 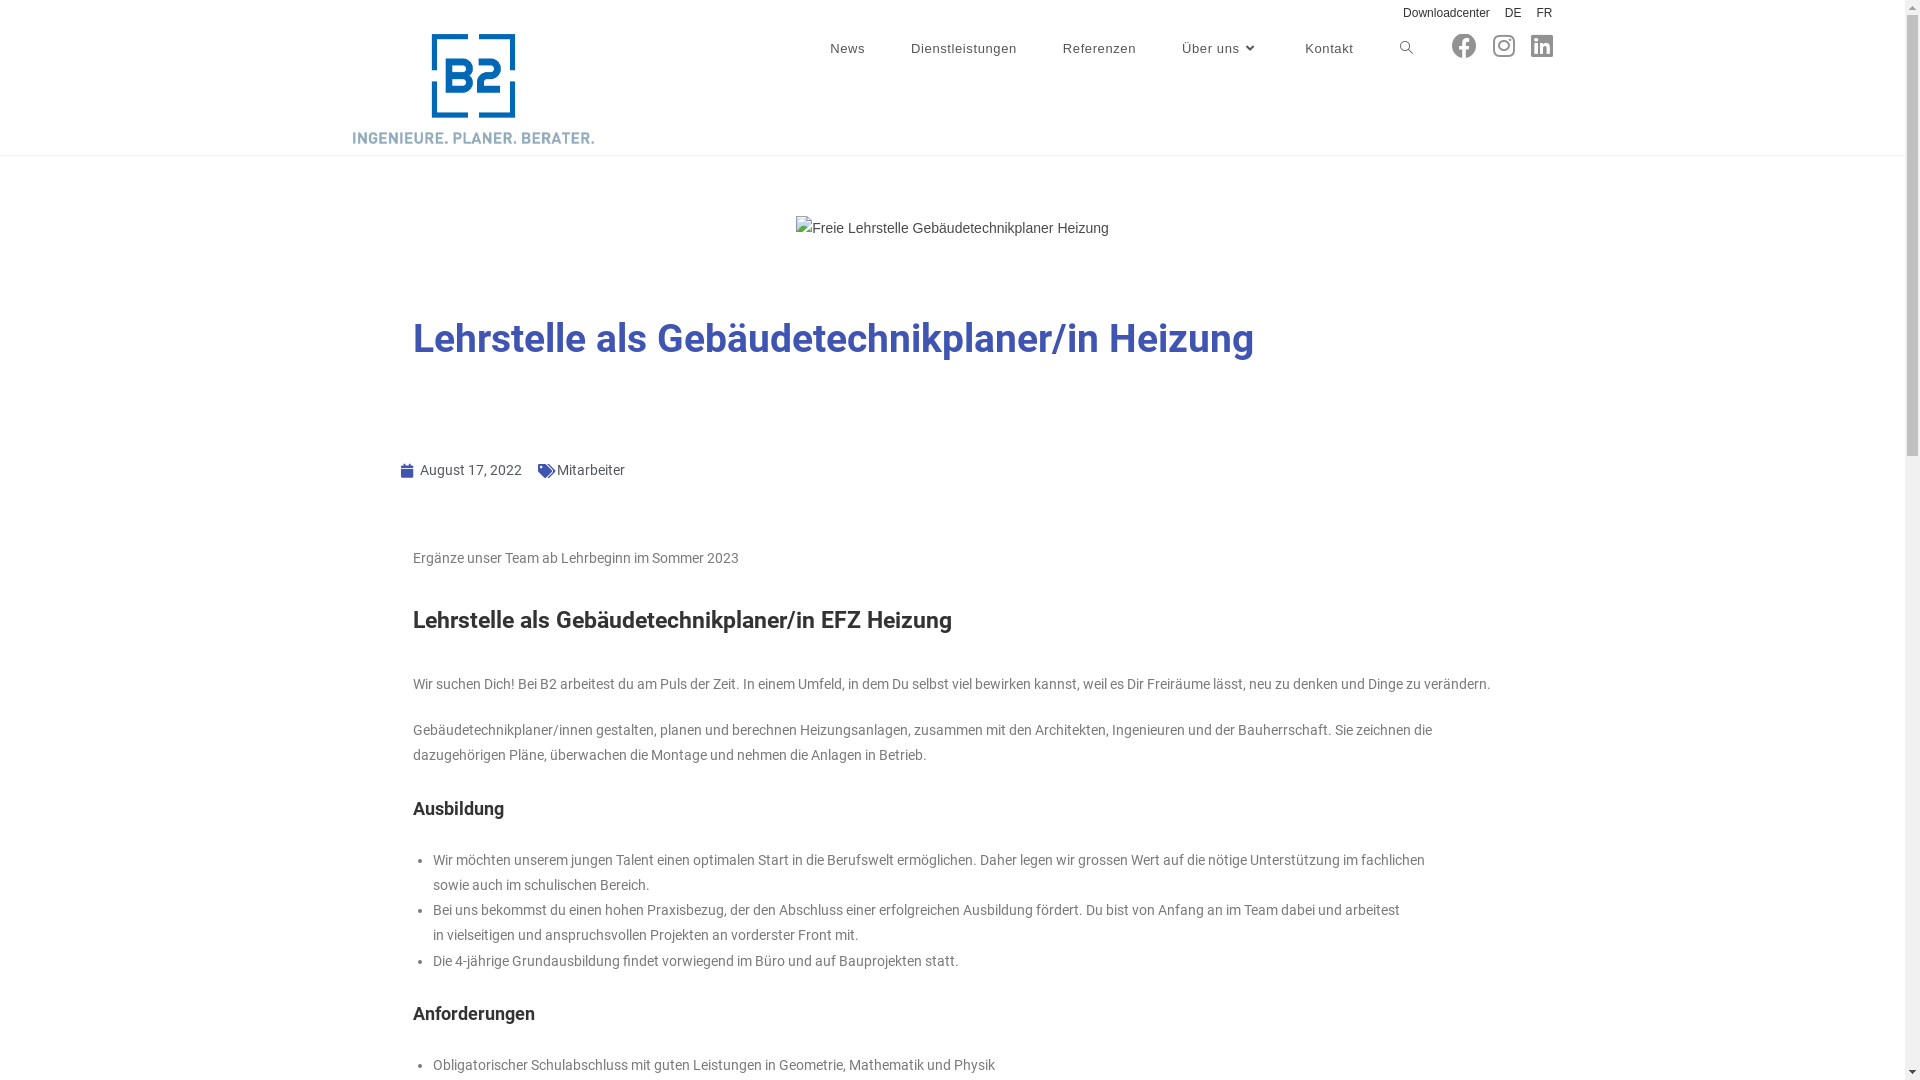 What do you see at coordinates (590, 470) in the screenshot?
I see `Mitarbeiter` at bounding box center [590, 470].